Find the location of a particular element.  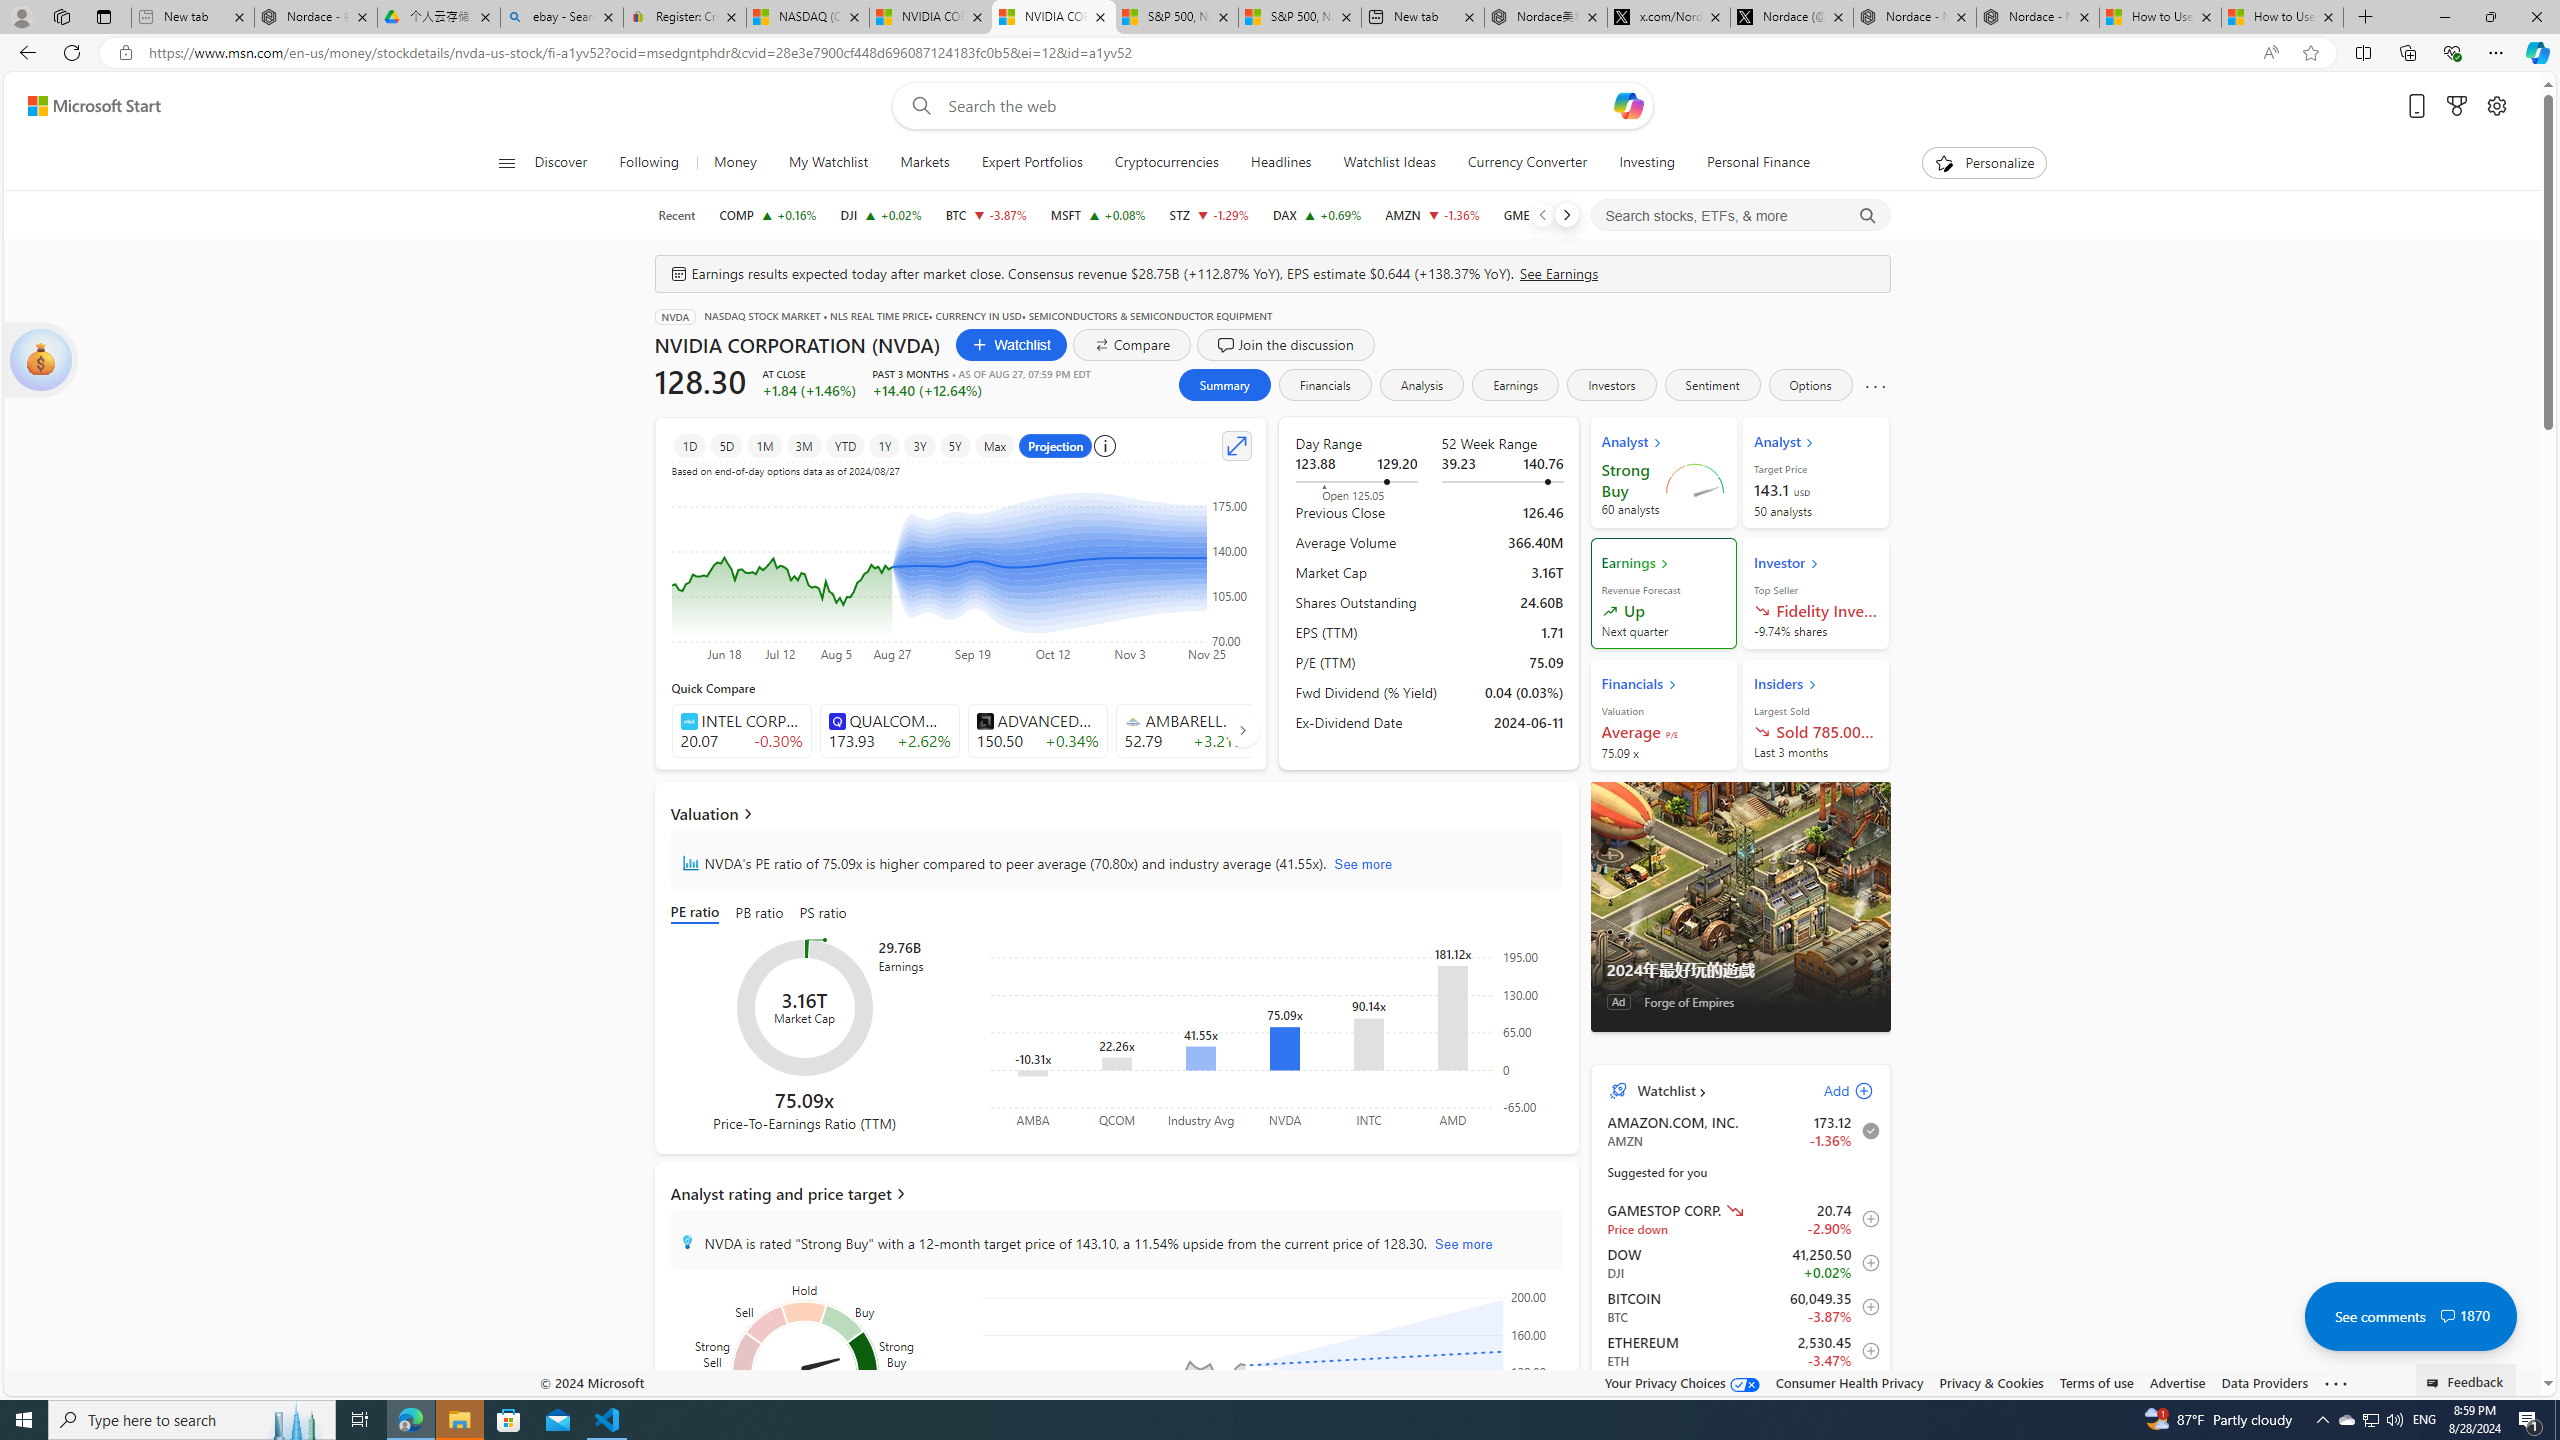

Valuation is located at coordinates (1117, 813).